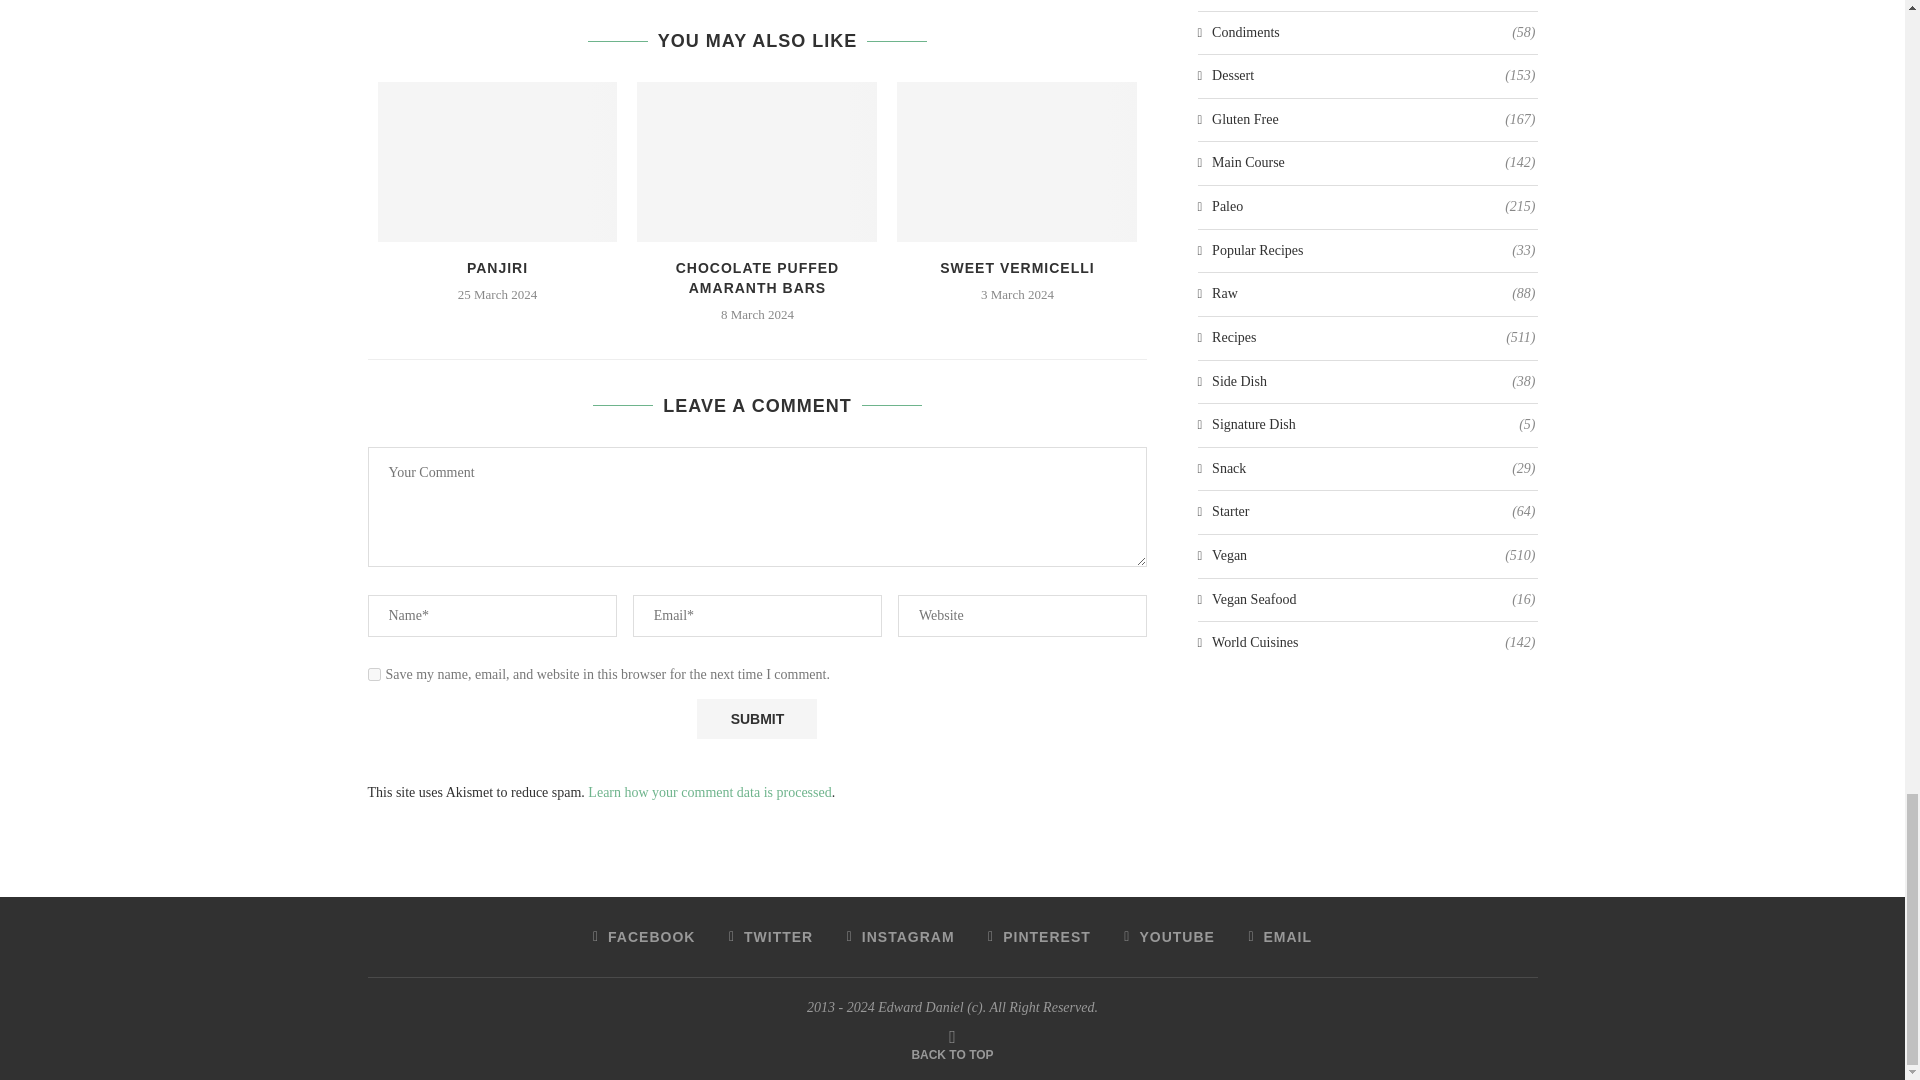  What do you see at coordinates (756, 718) in the screenshot?
I see `Submit` at bounding box center [756, 718].